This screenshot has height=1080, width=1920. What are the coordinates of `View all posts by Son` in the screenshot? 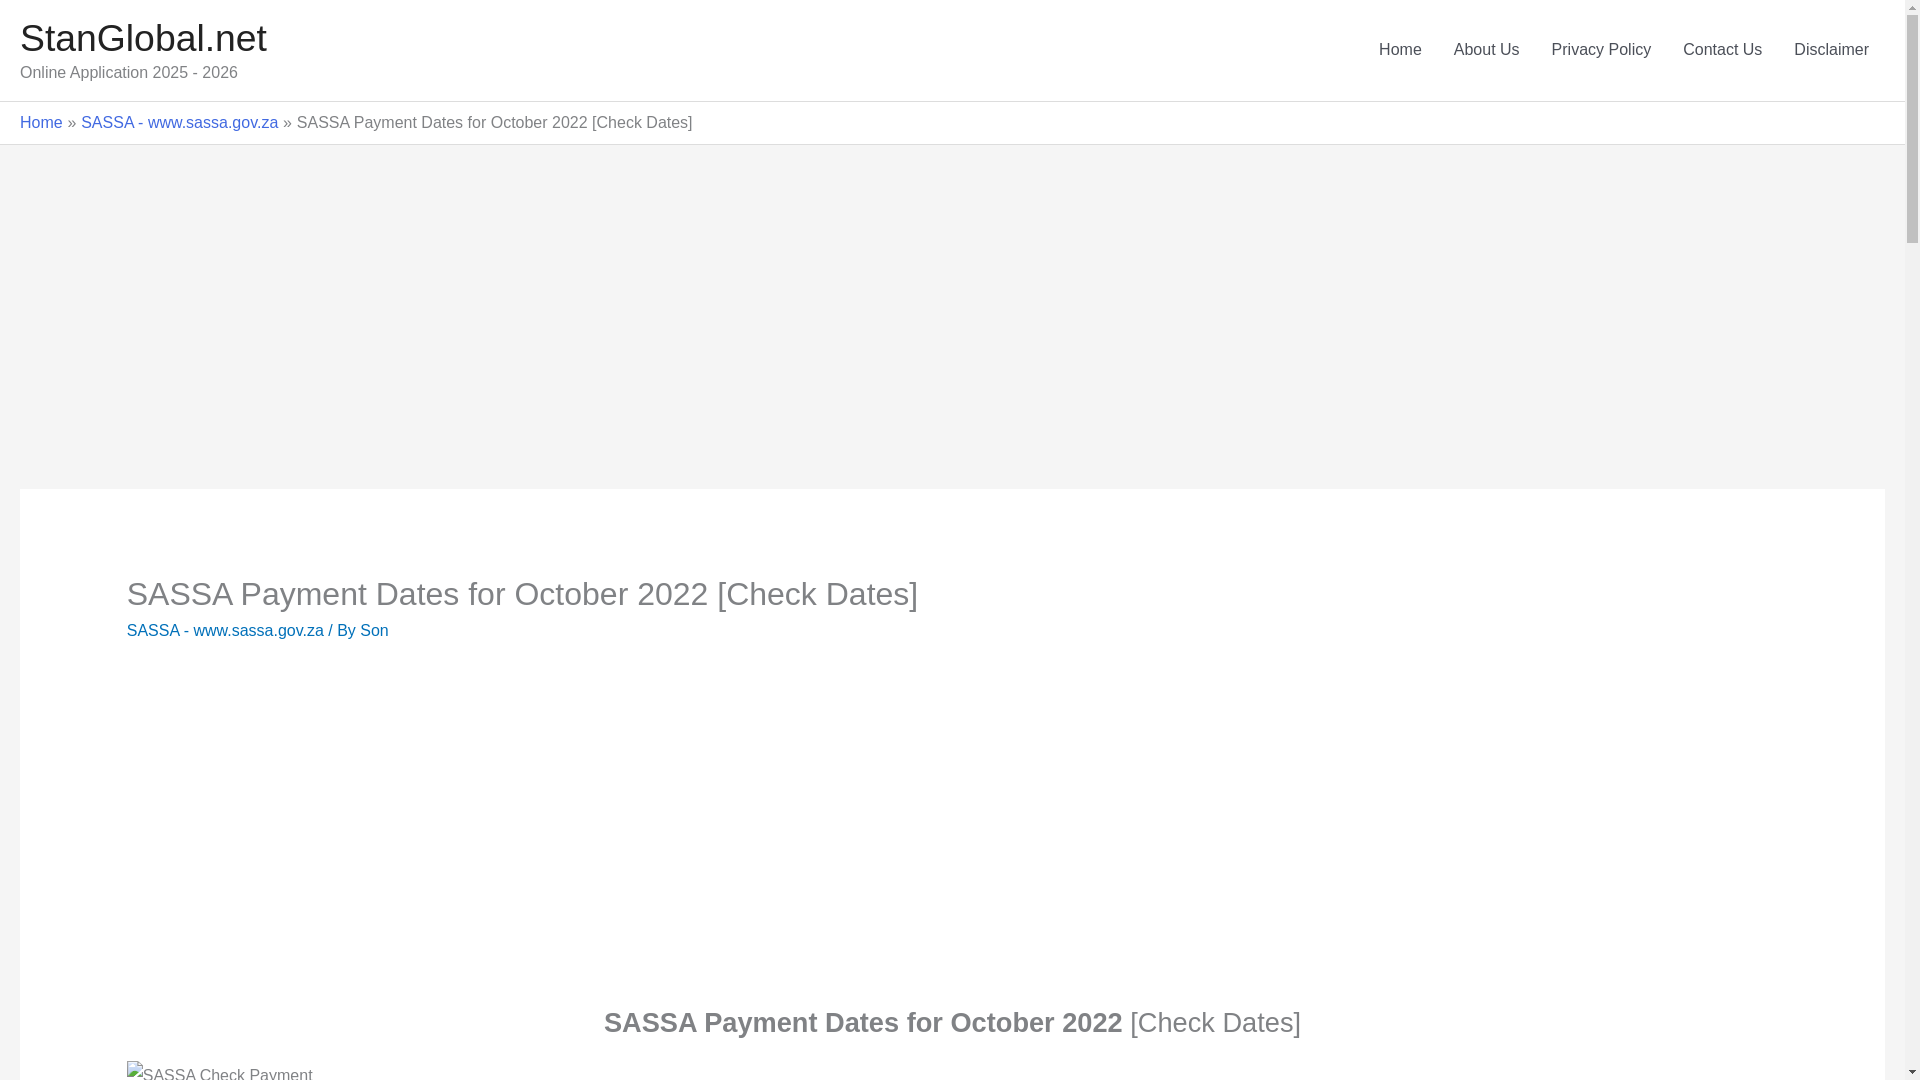 It's located at (374, 630).